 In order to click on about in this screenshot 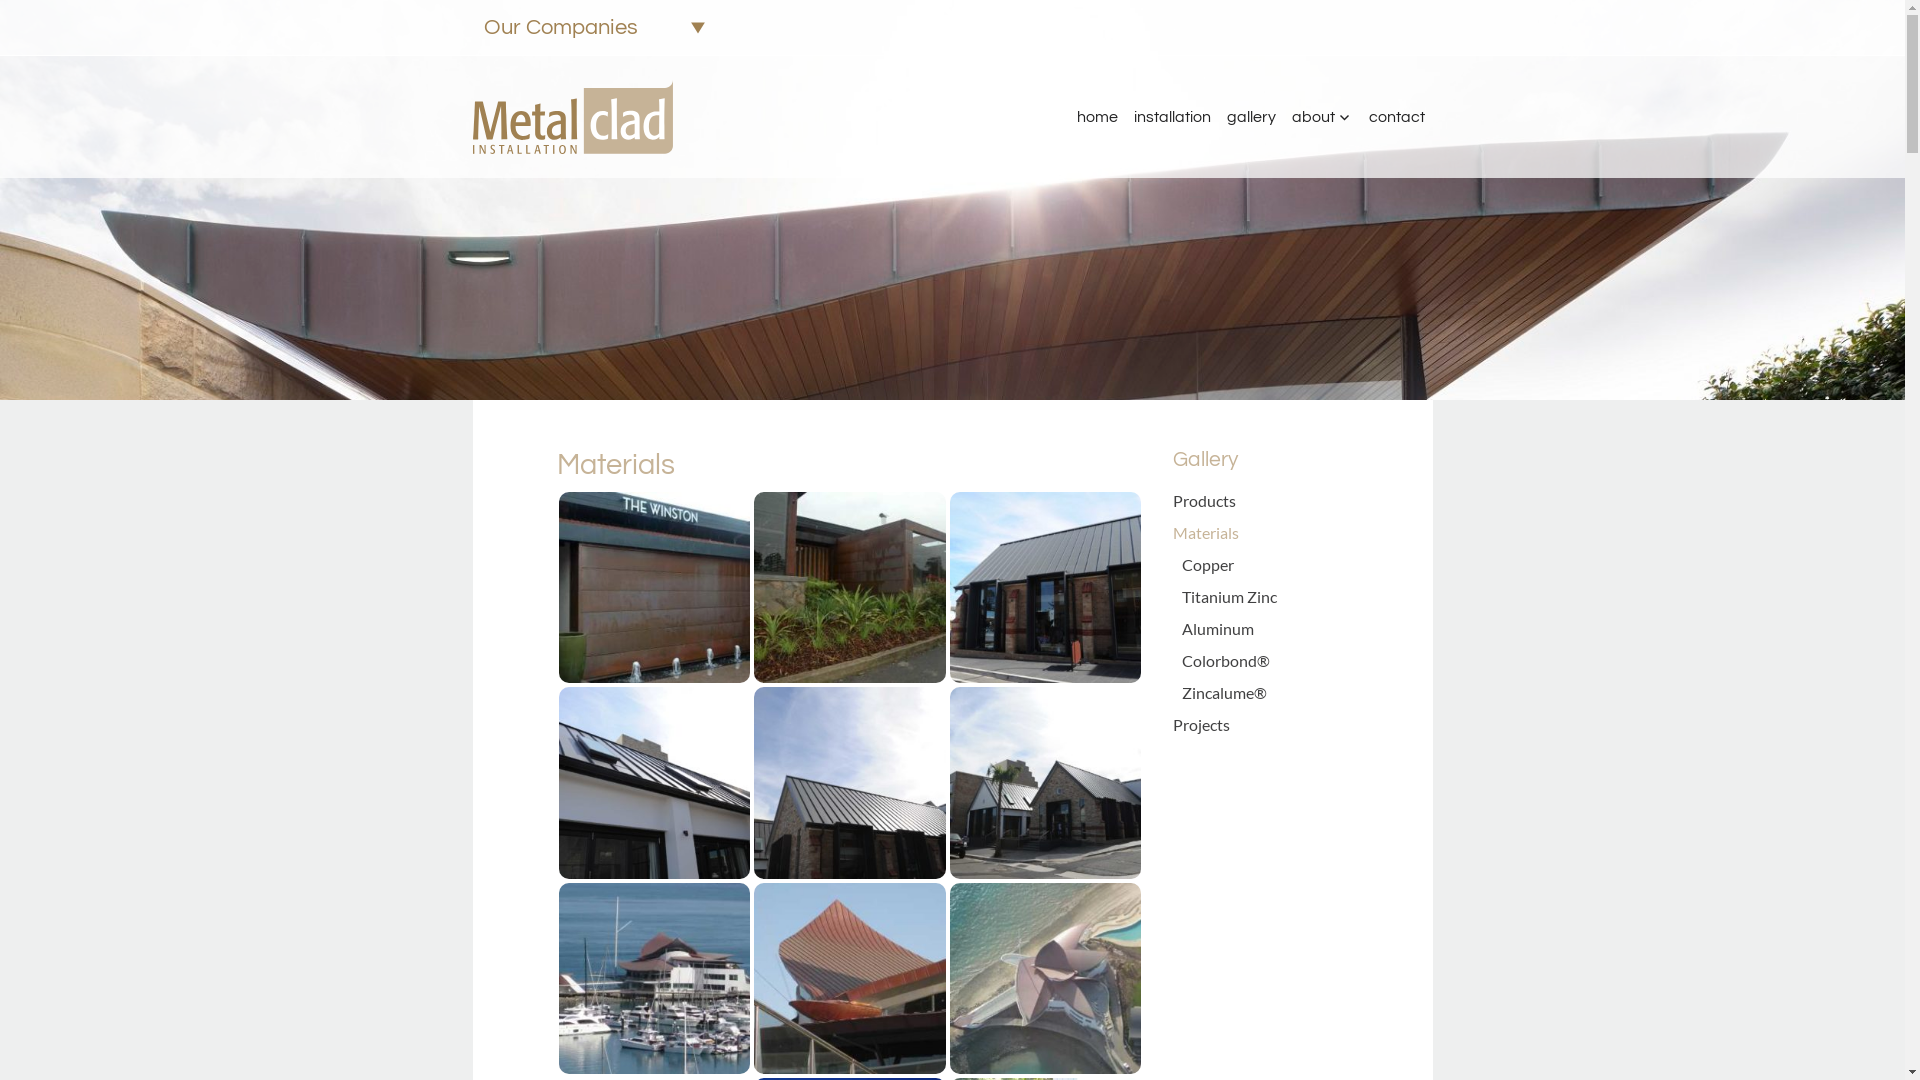, I will do `click(1322, 117)`.